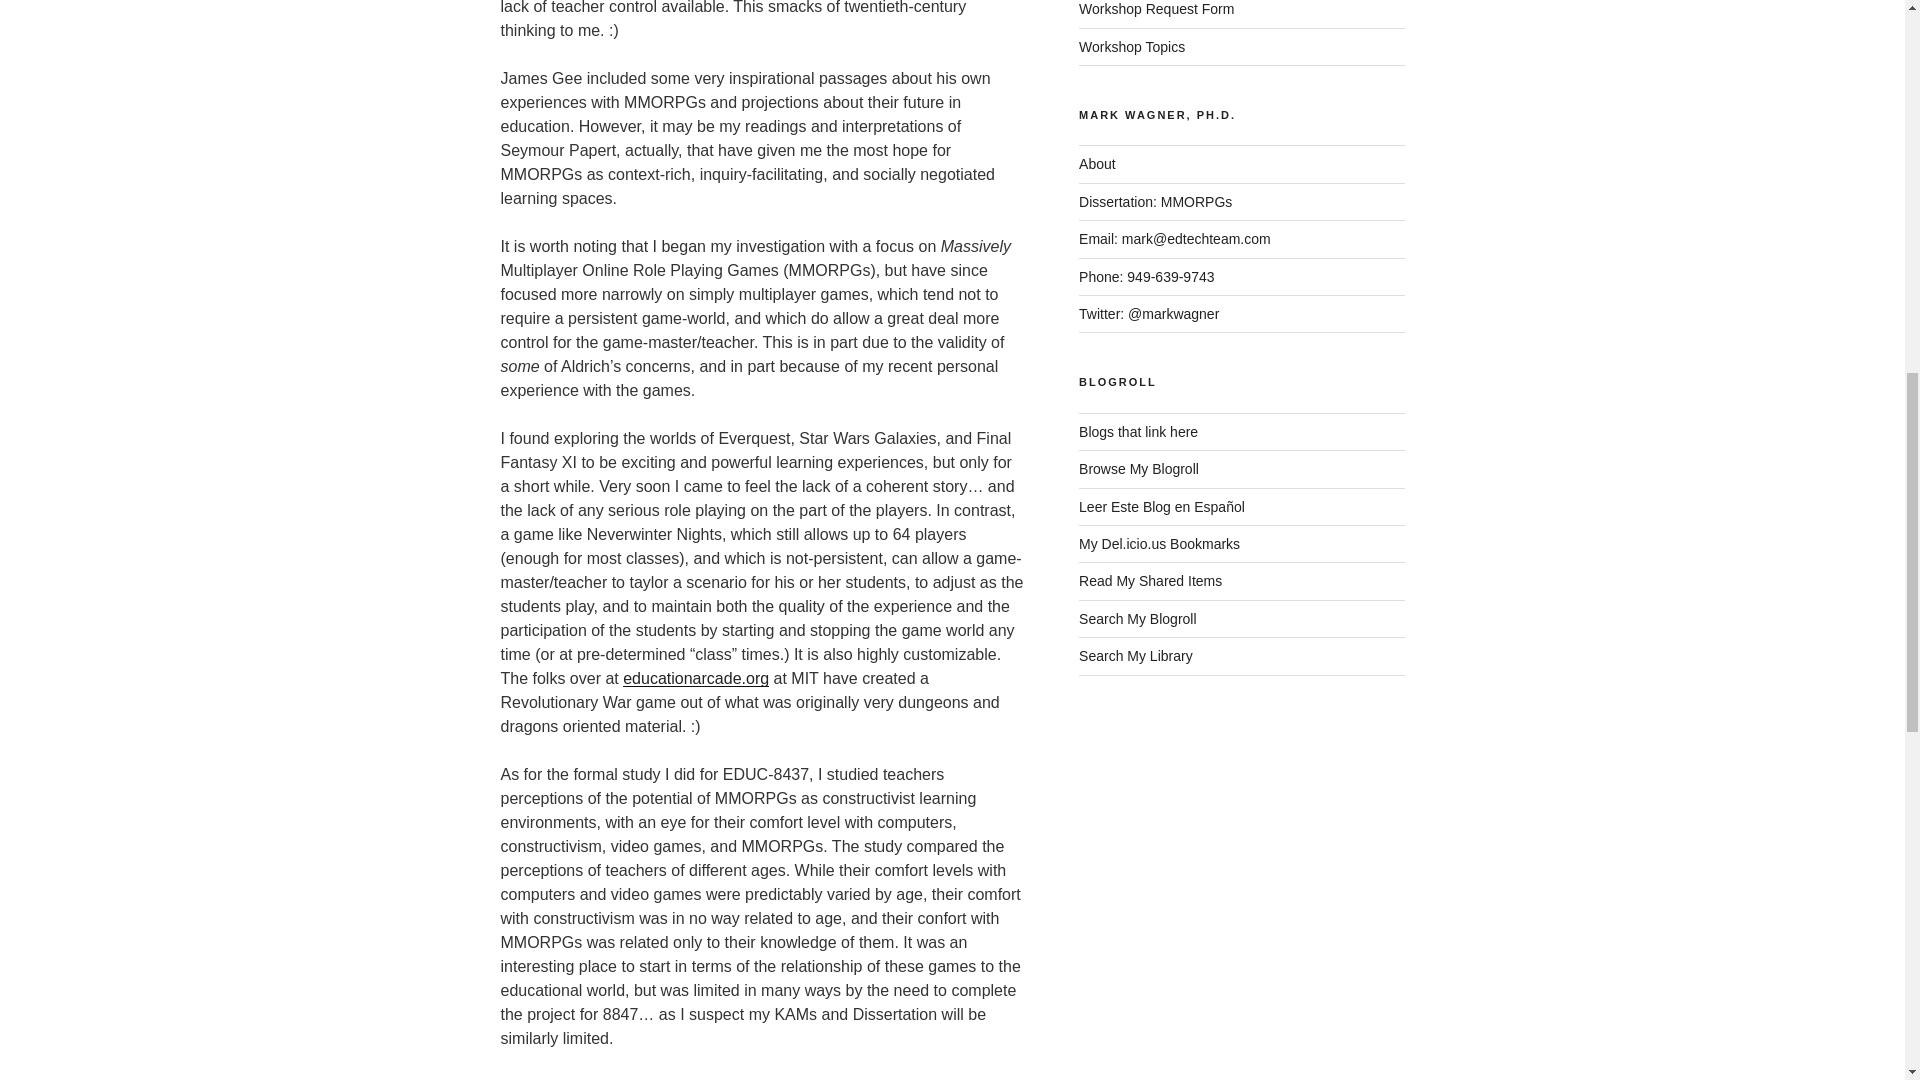  What do you see at coordinates (1136, 656) in the screenshot?
I see `Search My Library` at bounding box center [1136, 656].